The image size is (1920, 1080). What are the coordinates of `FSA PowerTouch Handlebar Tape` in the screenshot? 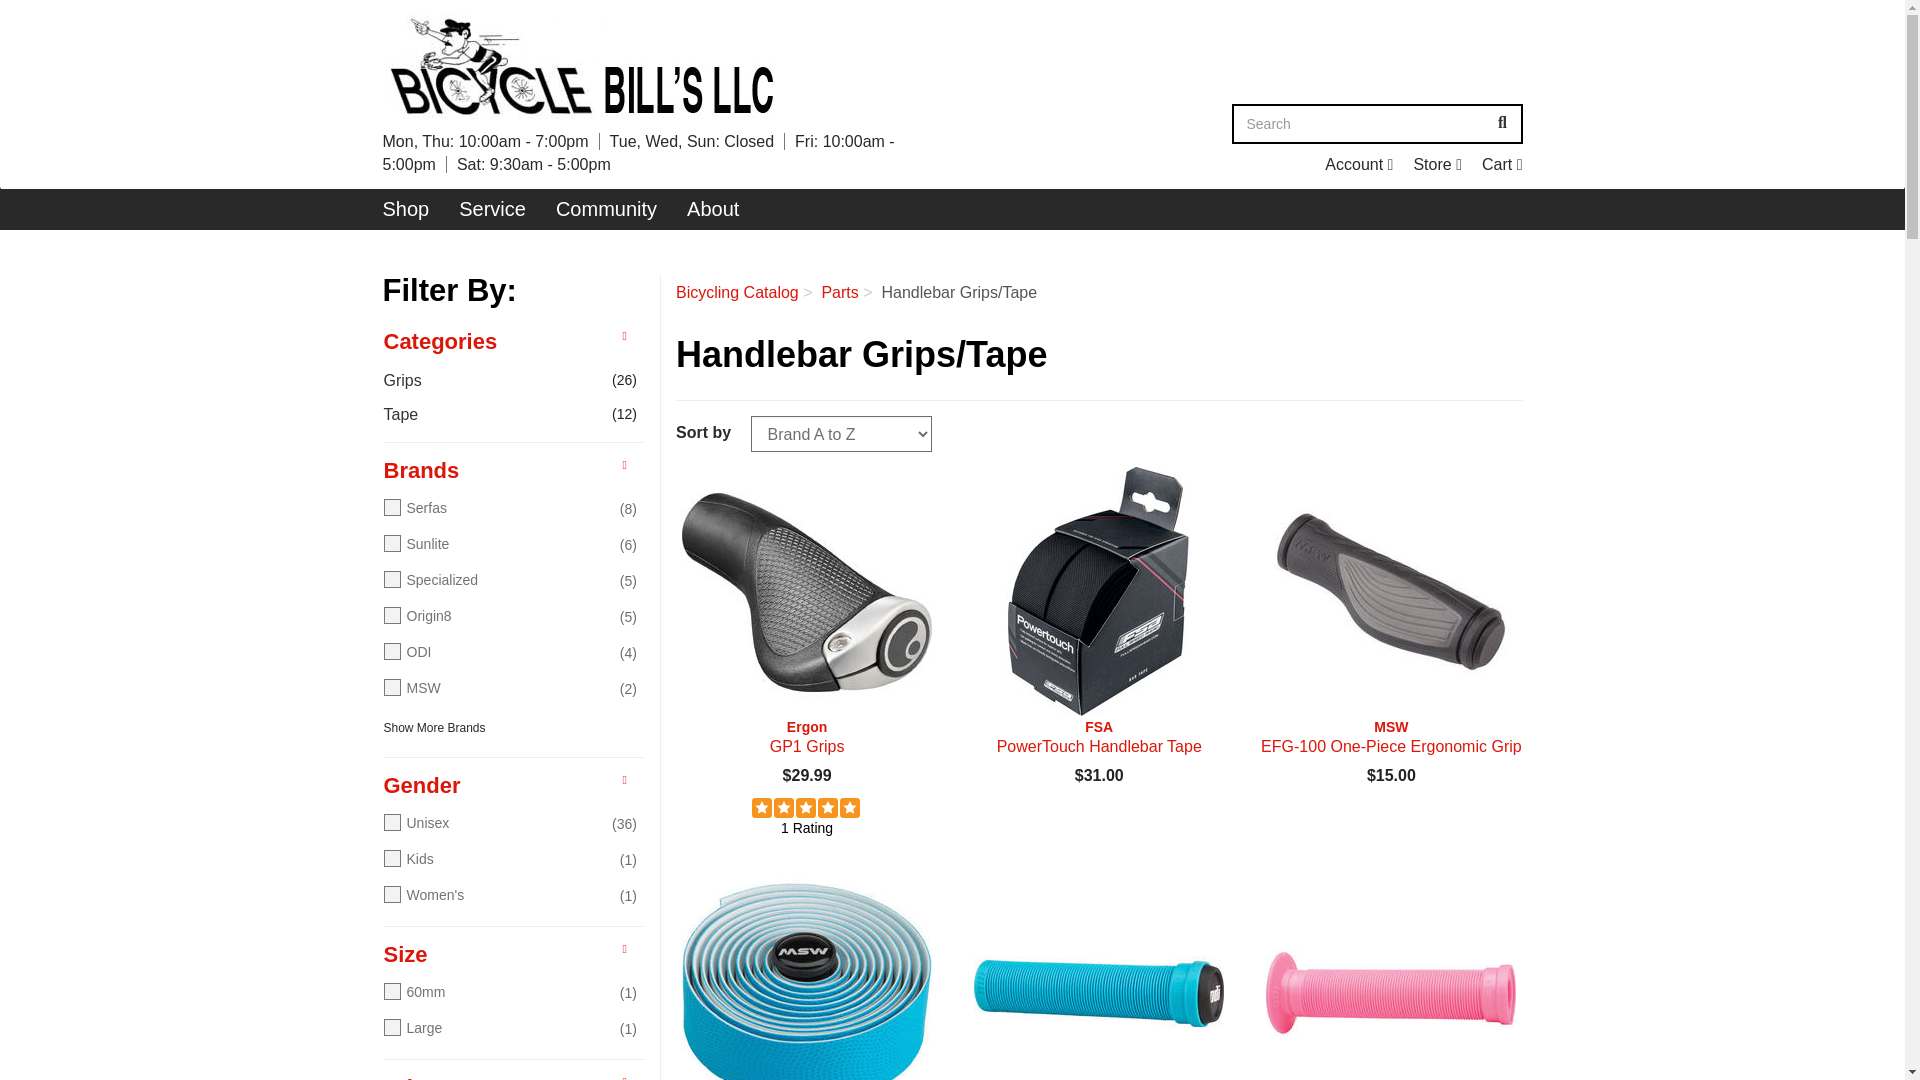 It's located at (806, 737).